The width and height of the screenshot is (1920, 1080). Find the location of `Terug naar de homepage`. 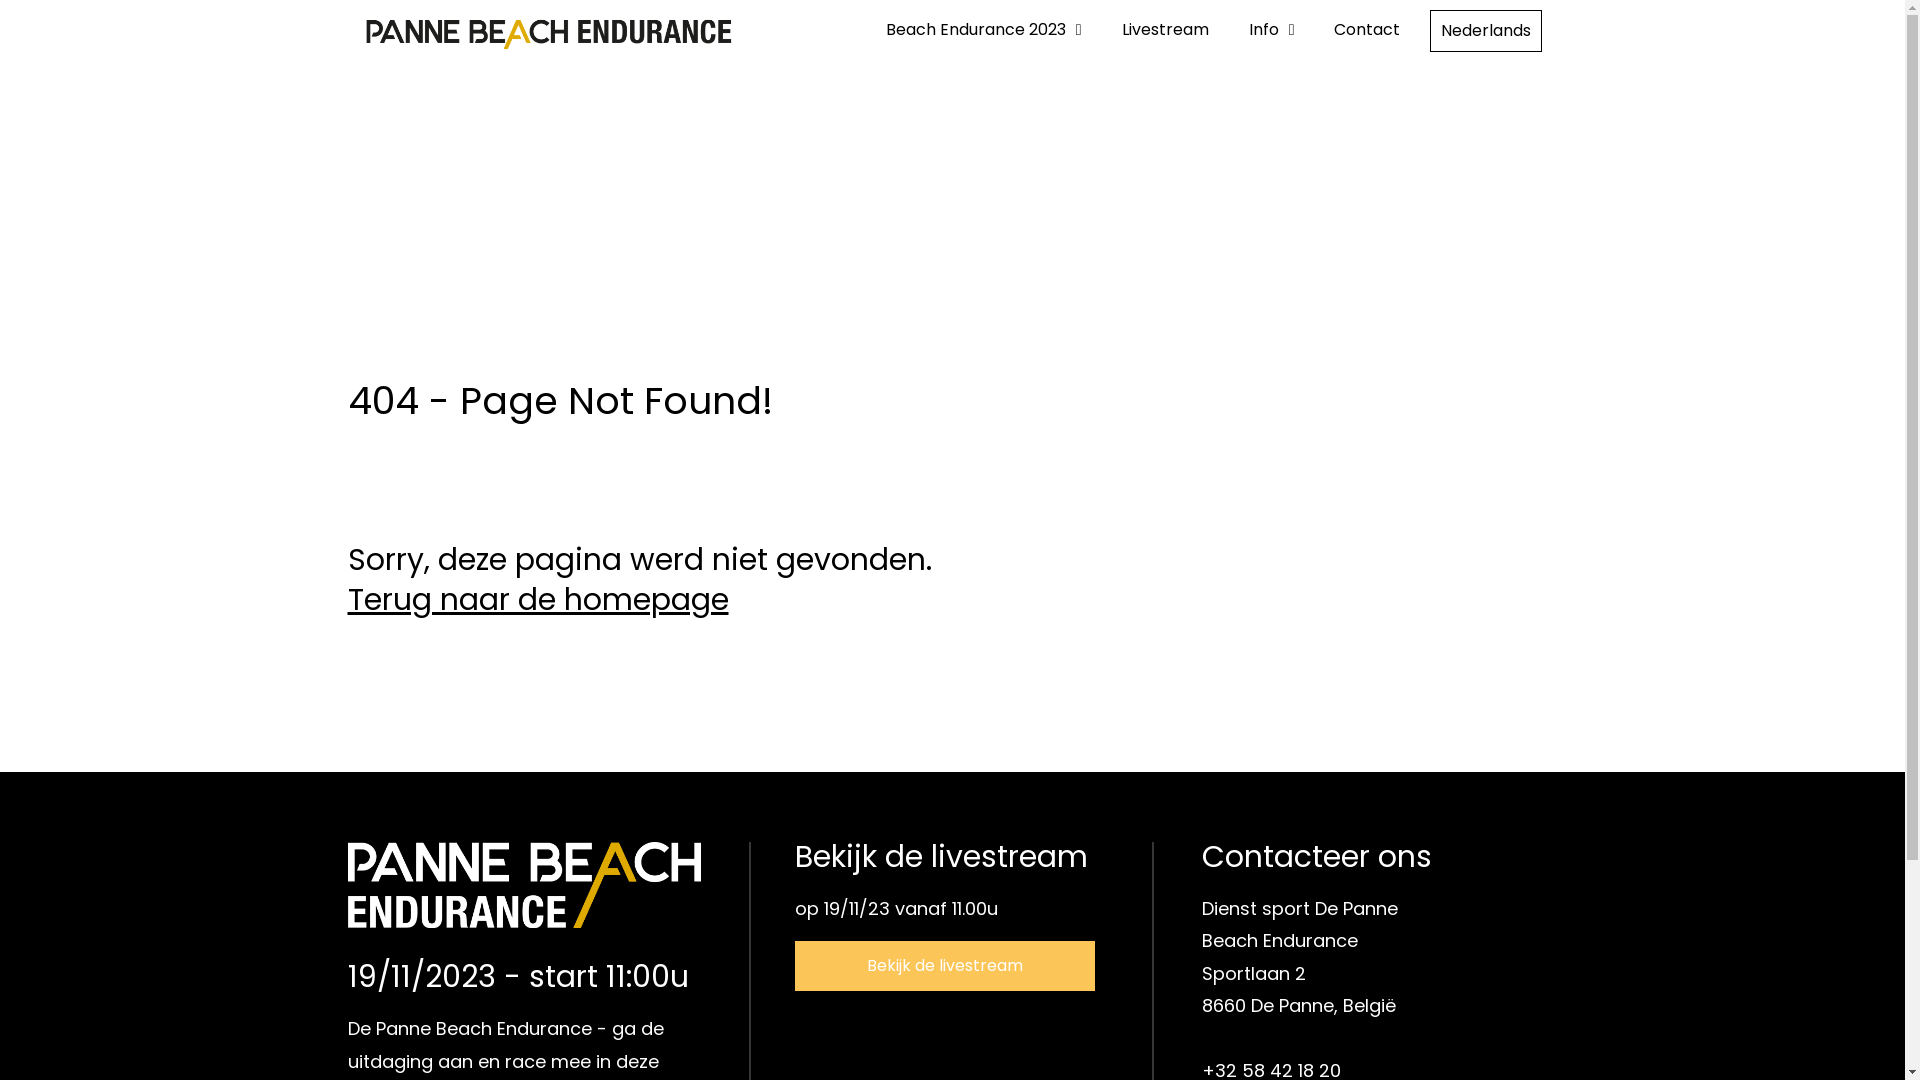

Terug naar de homepage is located at coordinates (538, 600).